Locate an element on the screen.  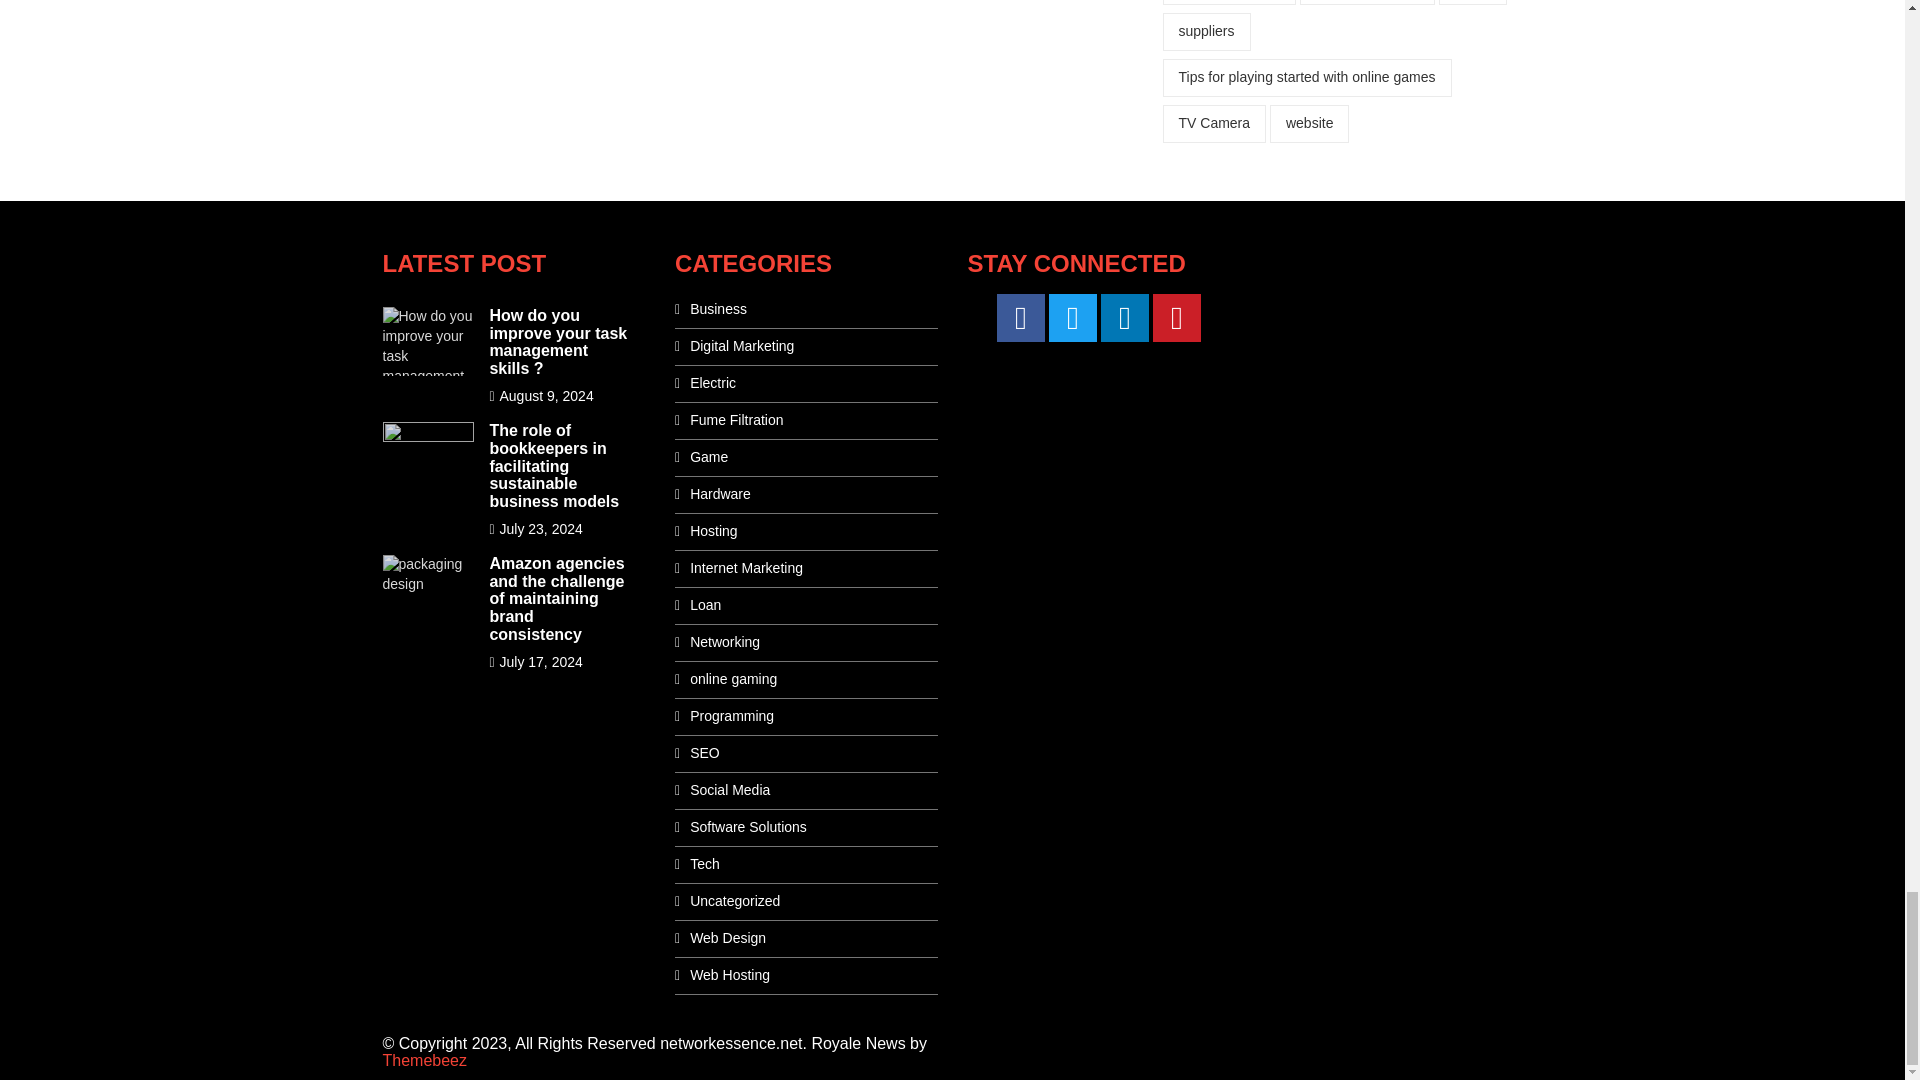
Pinterest is located at coordinates (1177, 318).